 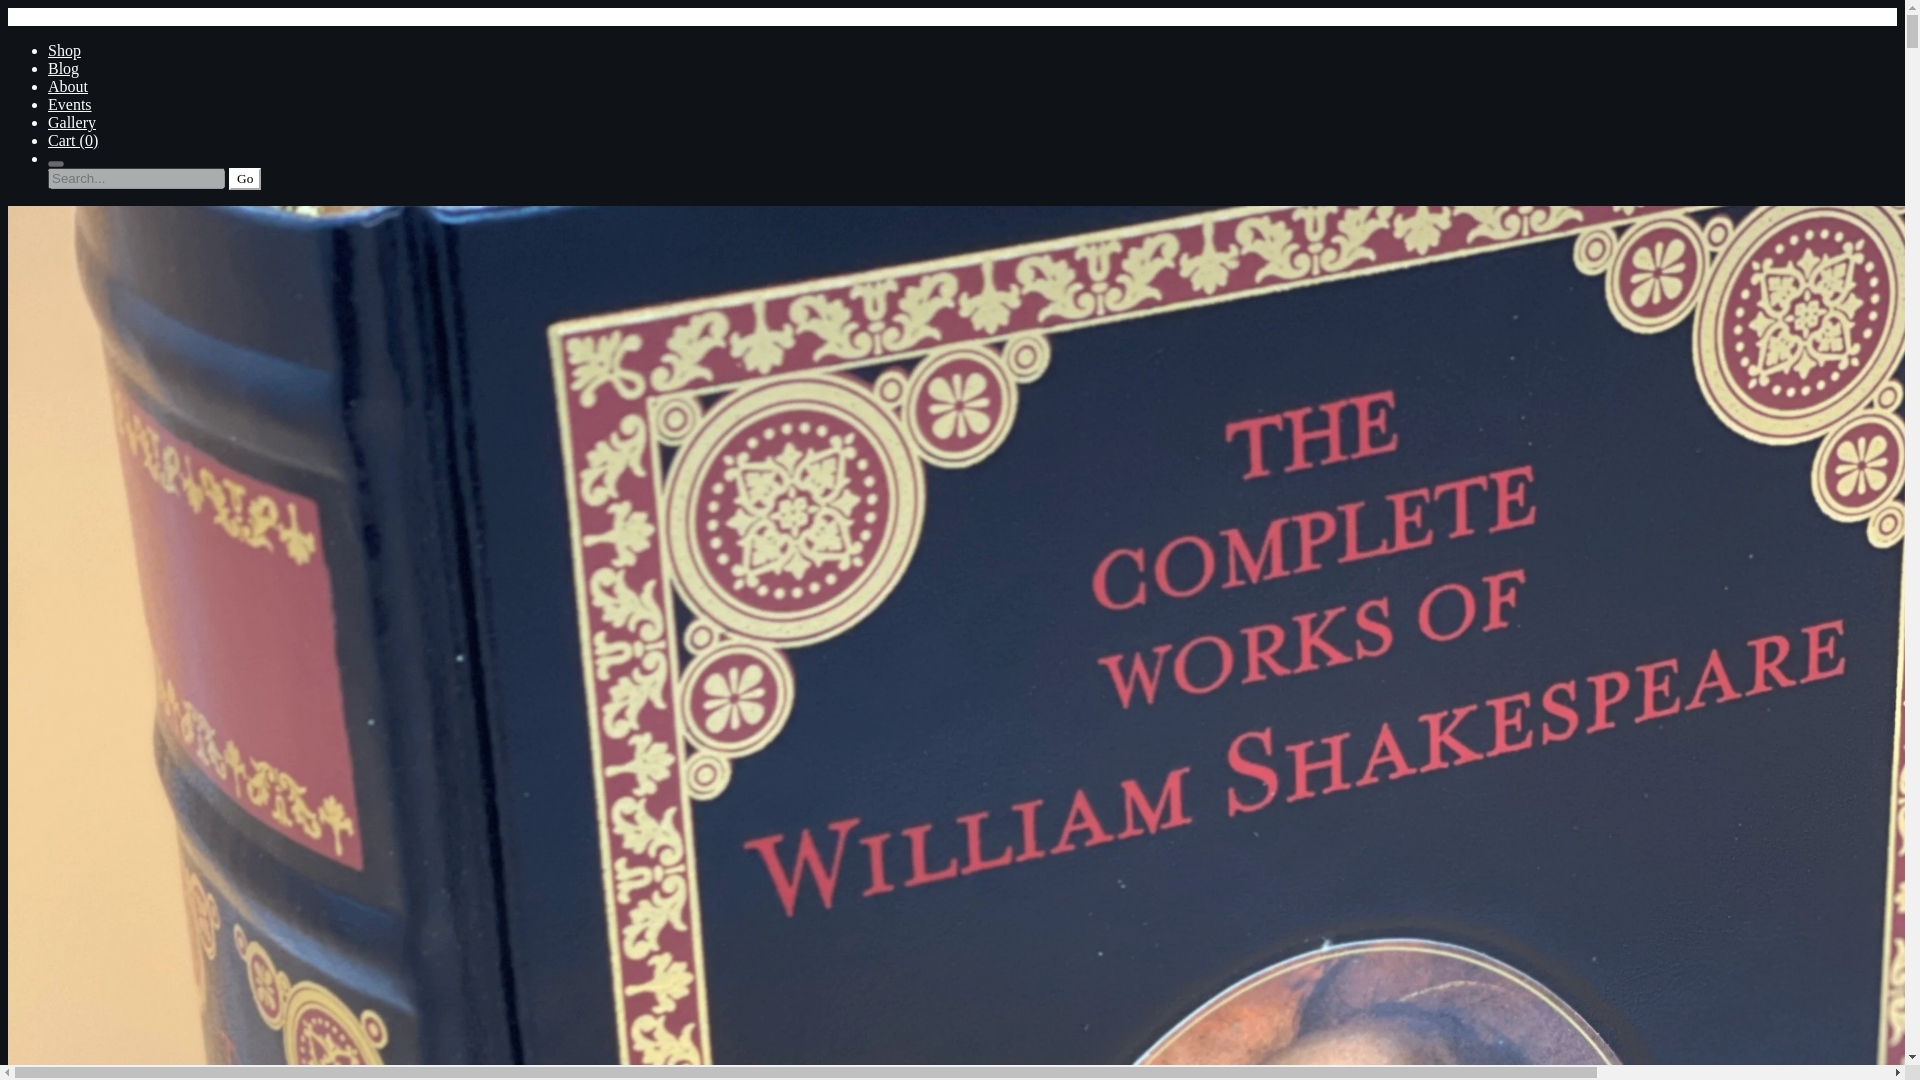 What do you see at coordinates (64, 50) in the screenshot?
I see `Shop` at bounding box center [64, 50].